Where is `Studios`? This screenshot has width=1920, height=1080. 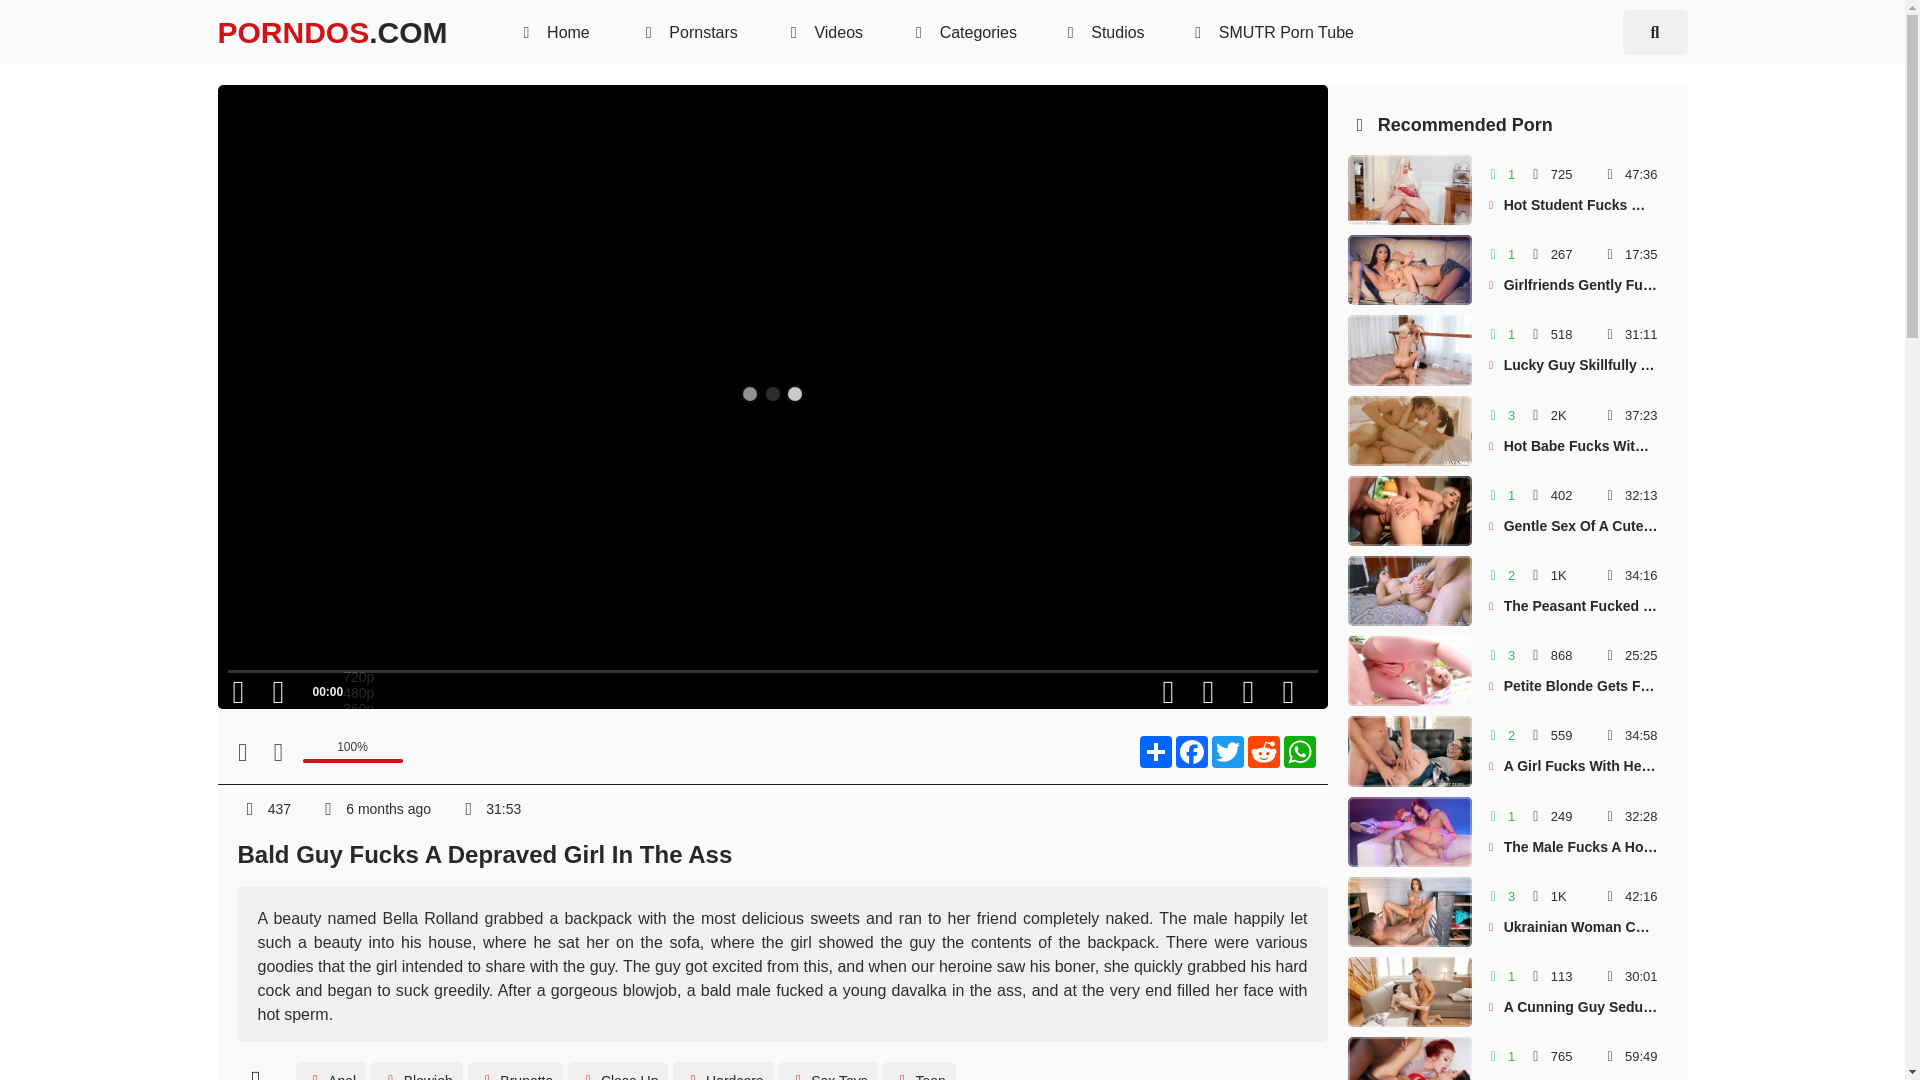 Studios is located at coordinates (1270, 32).